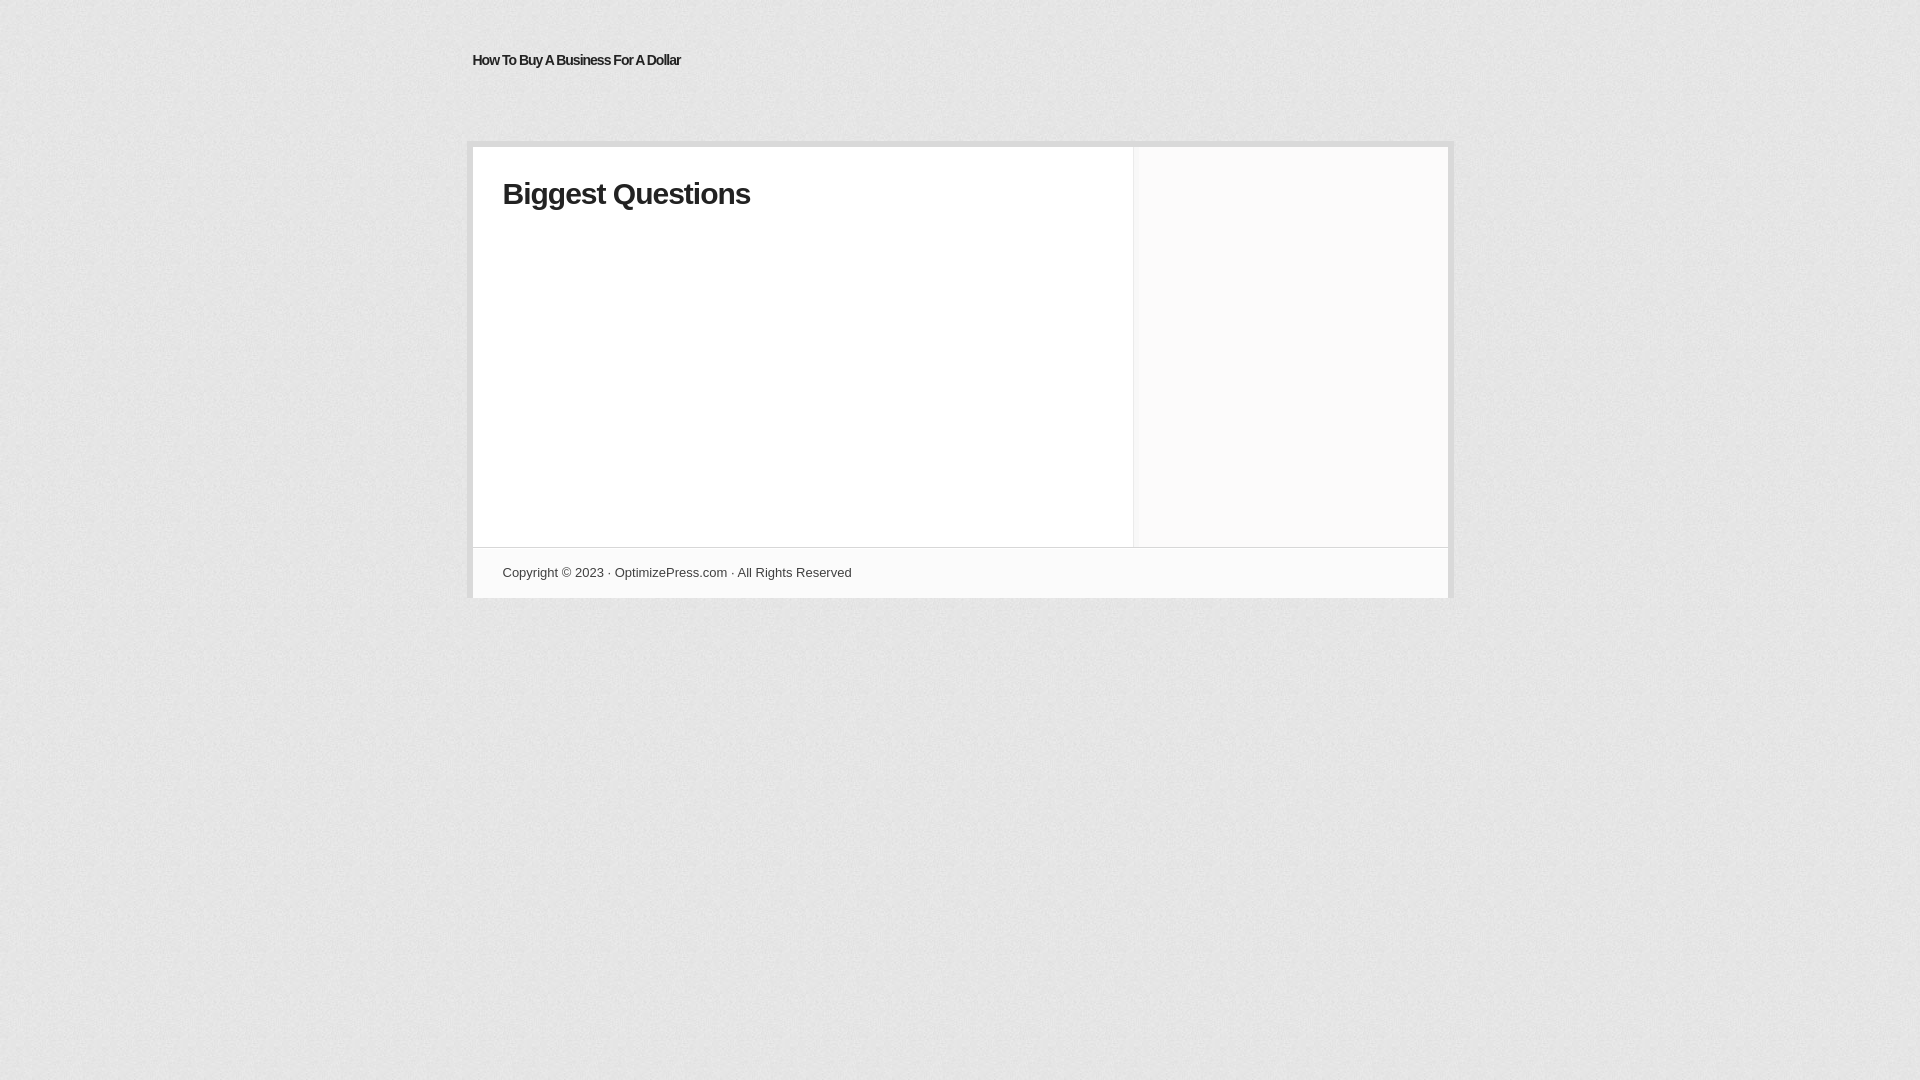 This screenshot has height=1080, width=1920. I want to click on How To Buy A Business For A Dollar, so click(576, 60).